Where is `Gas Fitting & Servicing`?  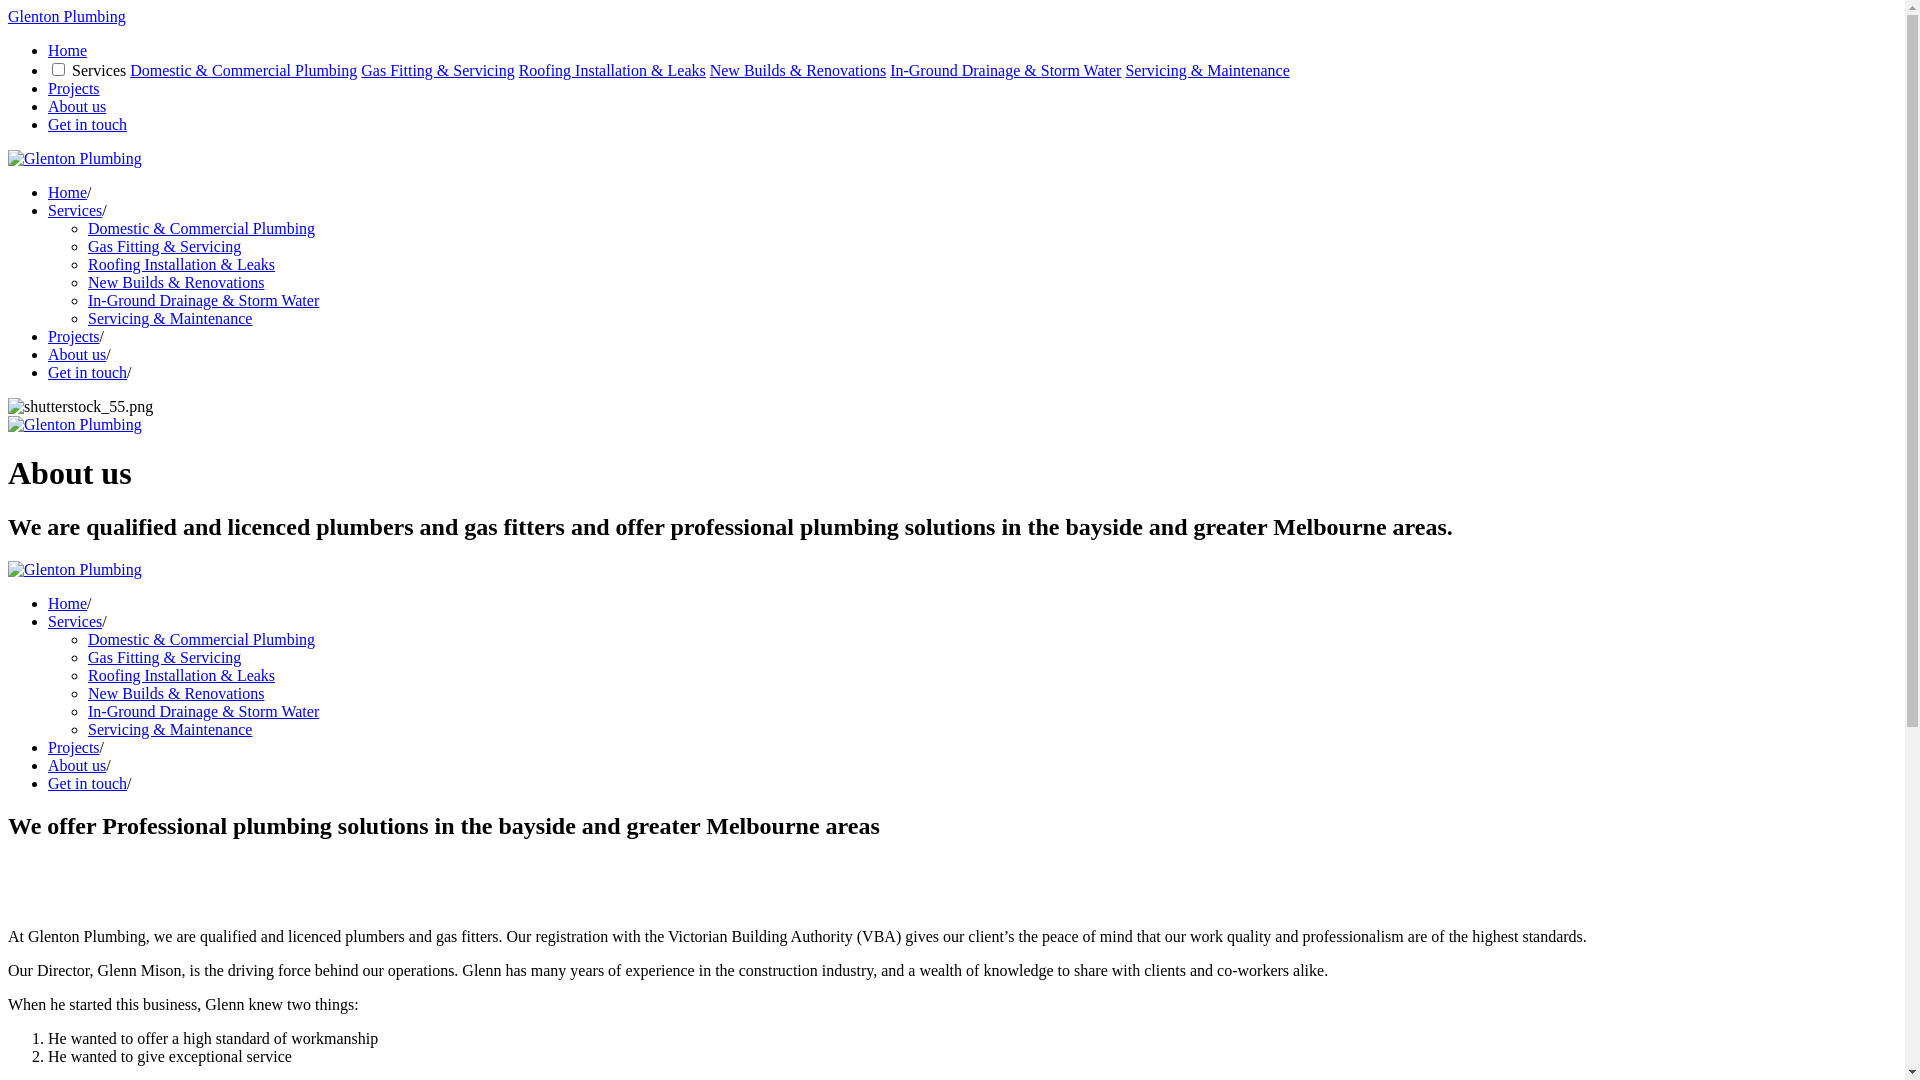
Gas Fitting & Servicing is located at coordinates (164, 246).